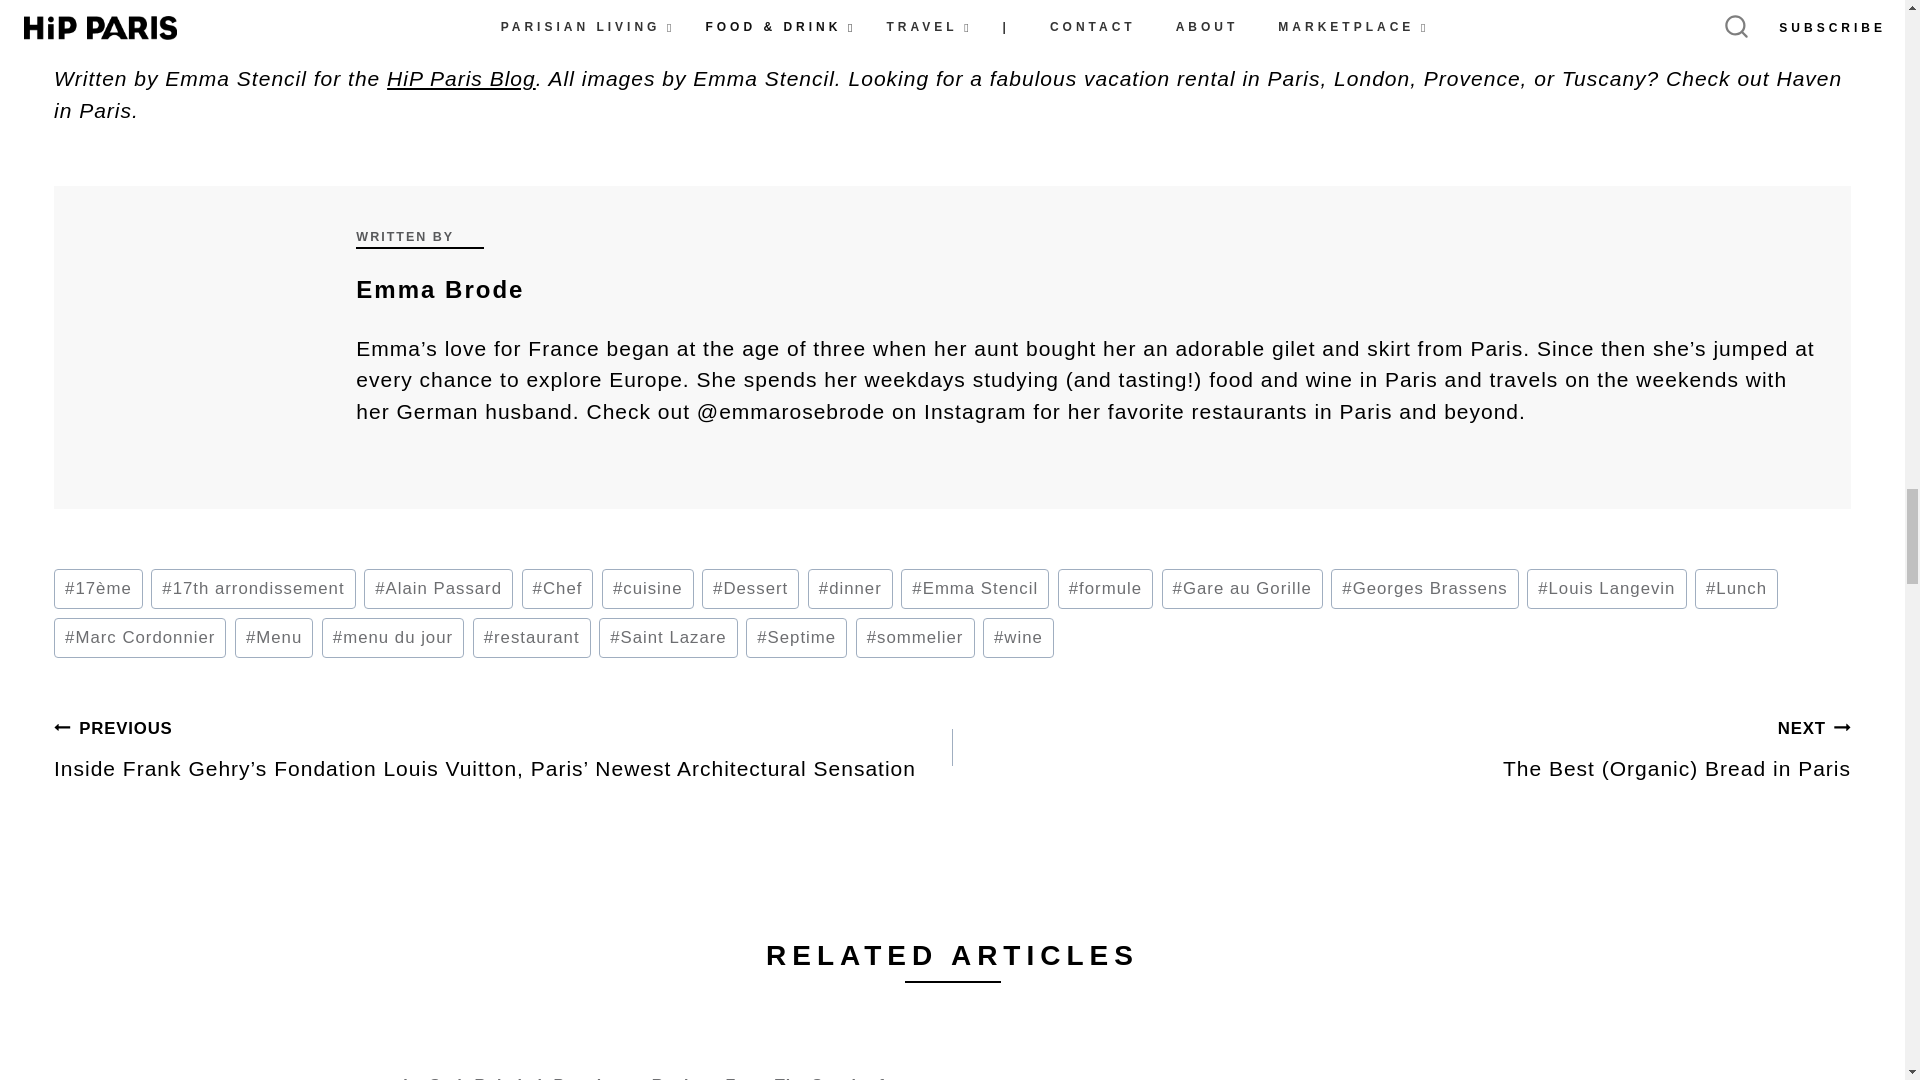  Describe the element at coordinates (1242, 590) in the screenshot. I see `Gare au Gorille` at that location.